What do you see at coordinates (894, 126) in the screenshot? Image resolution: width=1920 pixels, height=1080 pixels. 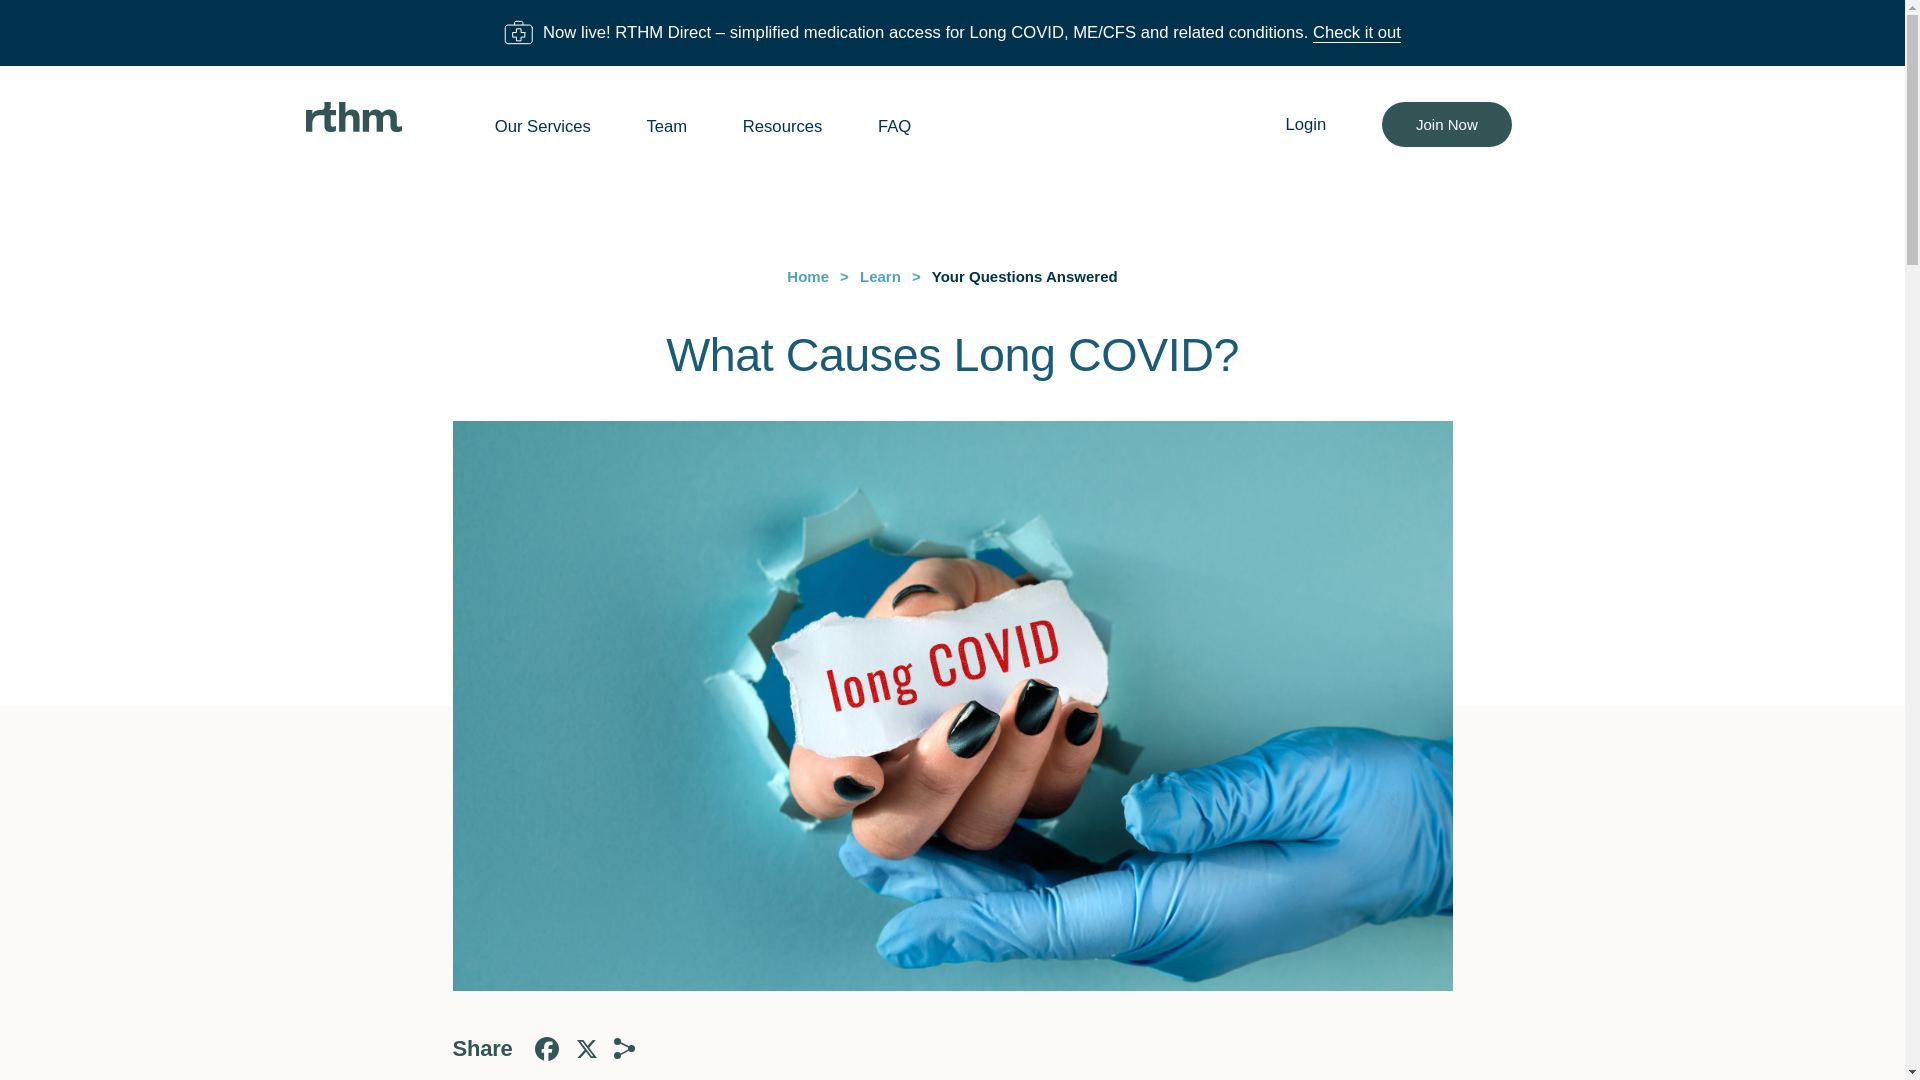 I see `FAQ` at bounding box center [894, 126].